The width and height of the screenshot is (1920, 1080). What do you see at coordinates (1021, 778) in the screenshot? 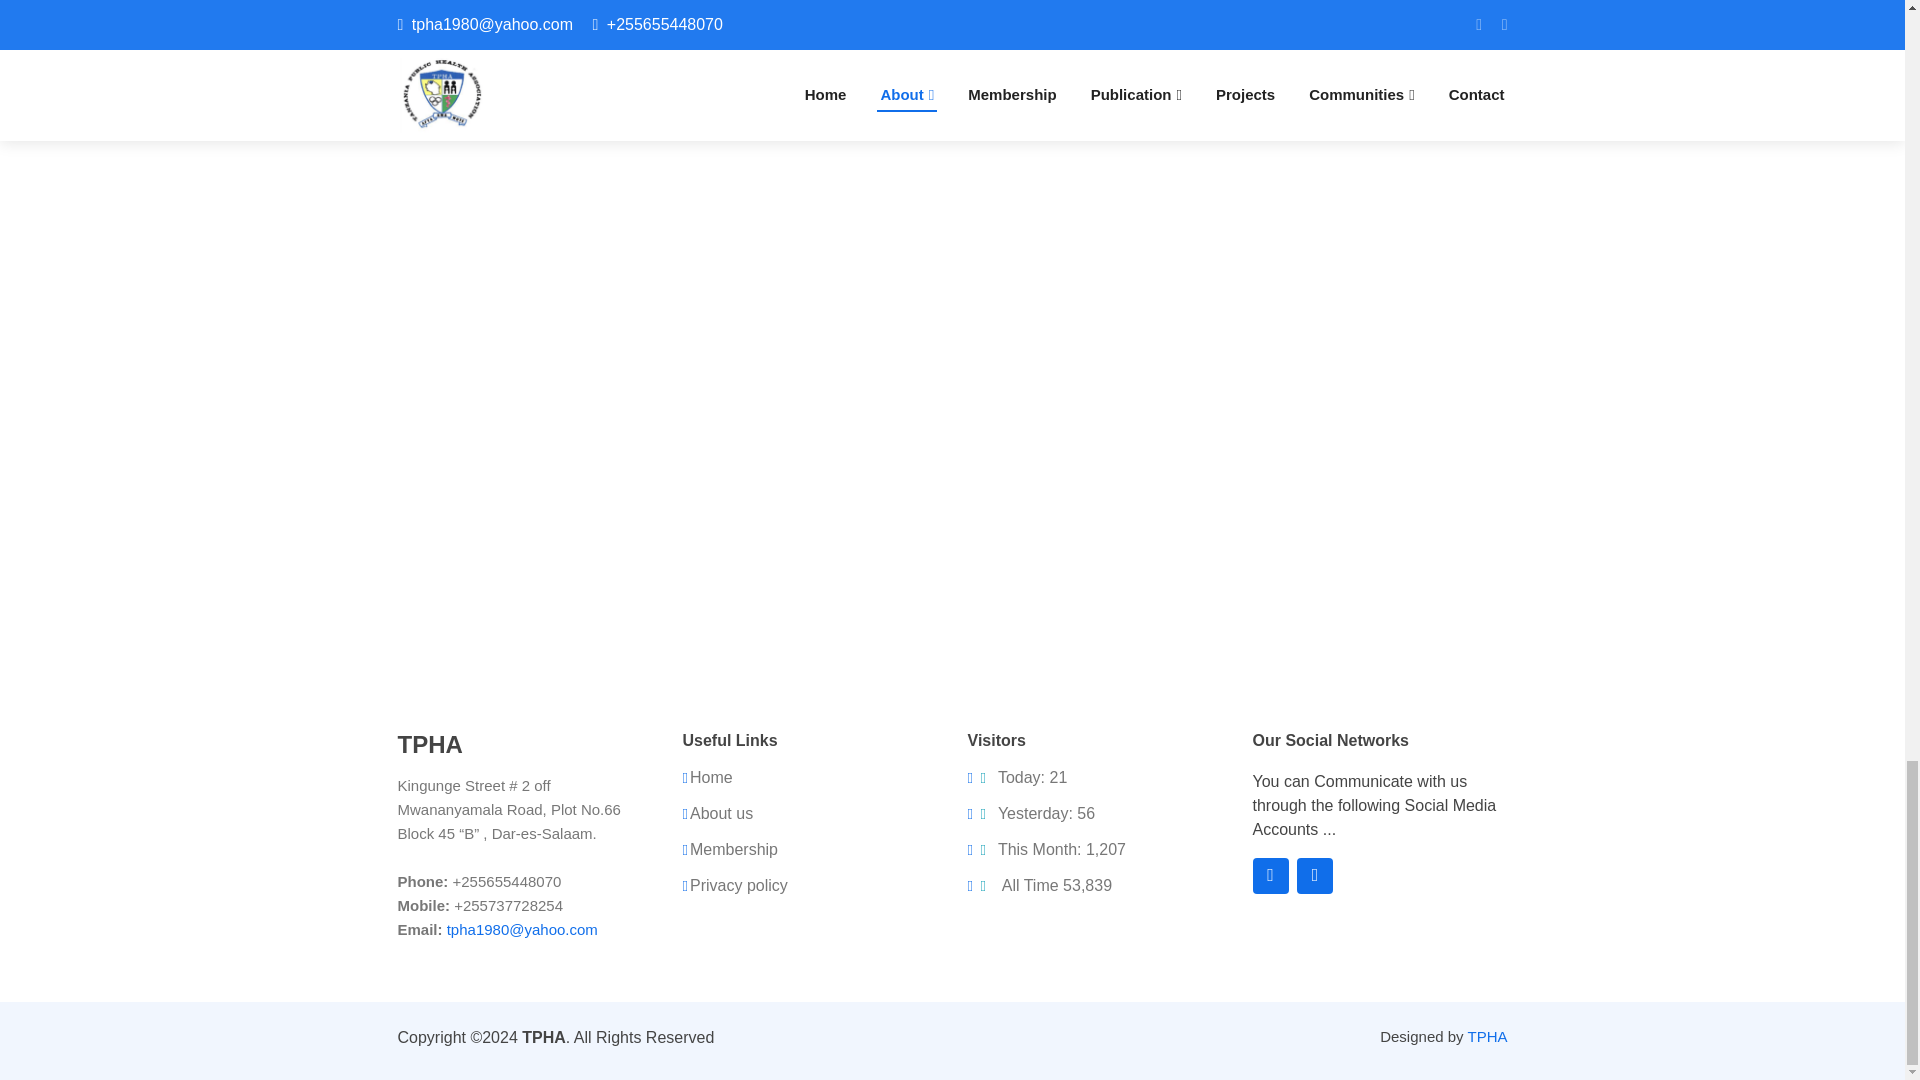
I see ` Today: 21` at bounding box center [1021, 778].